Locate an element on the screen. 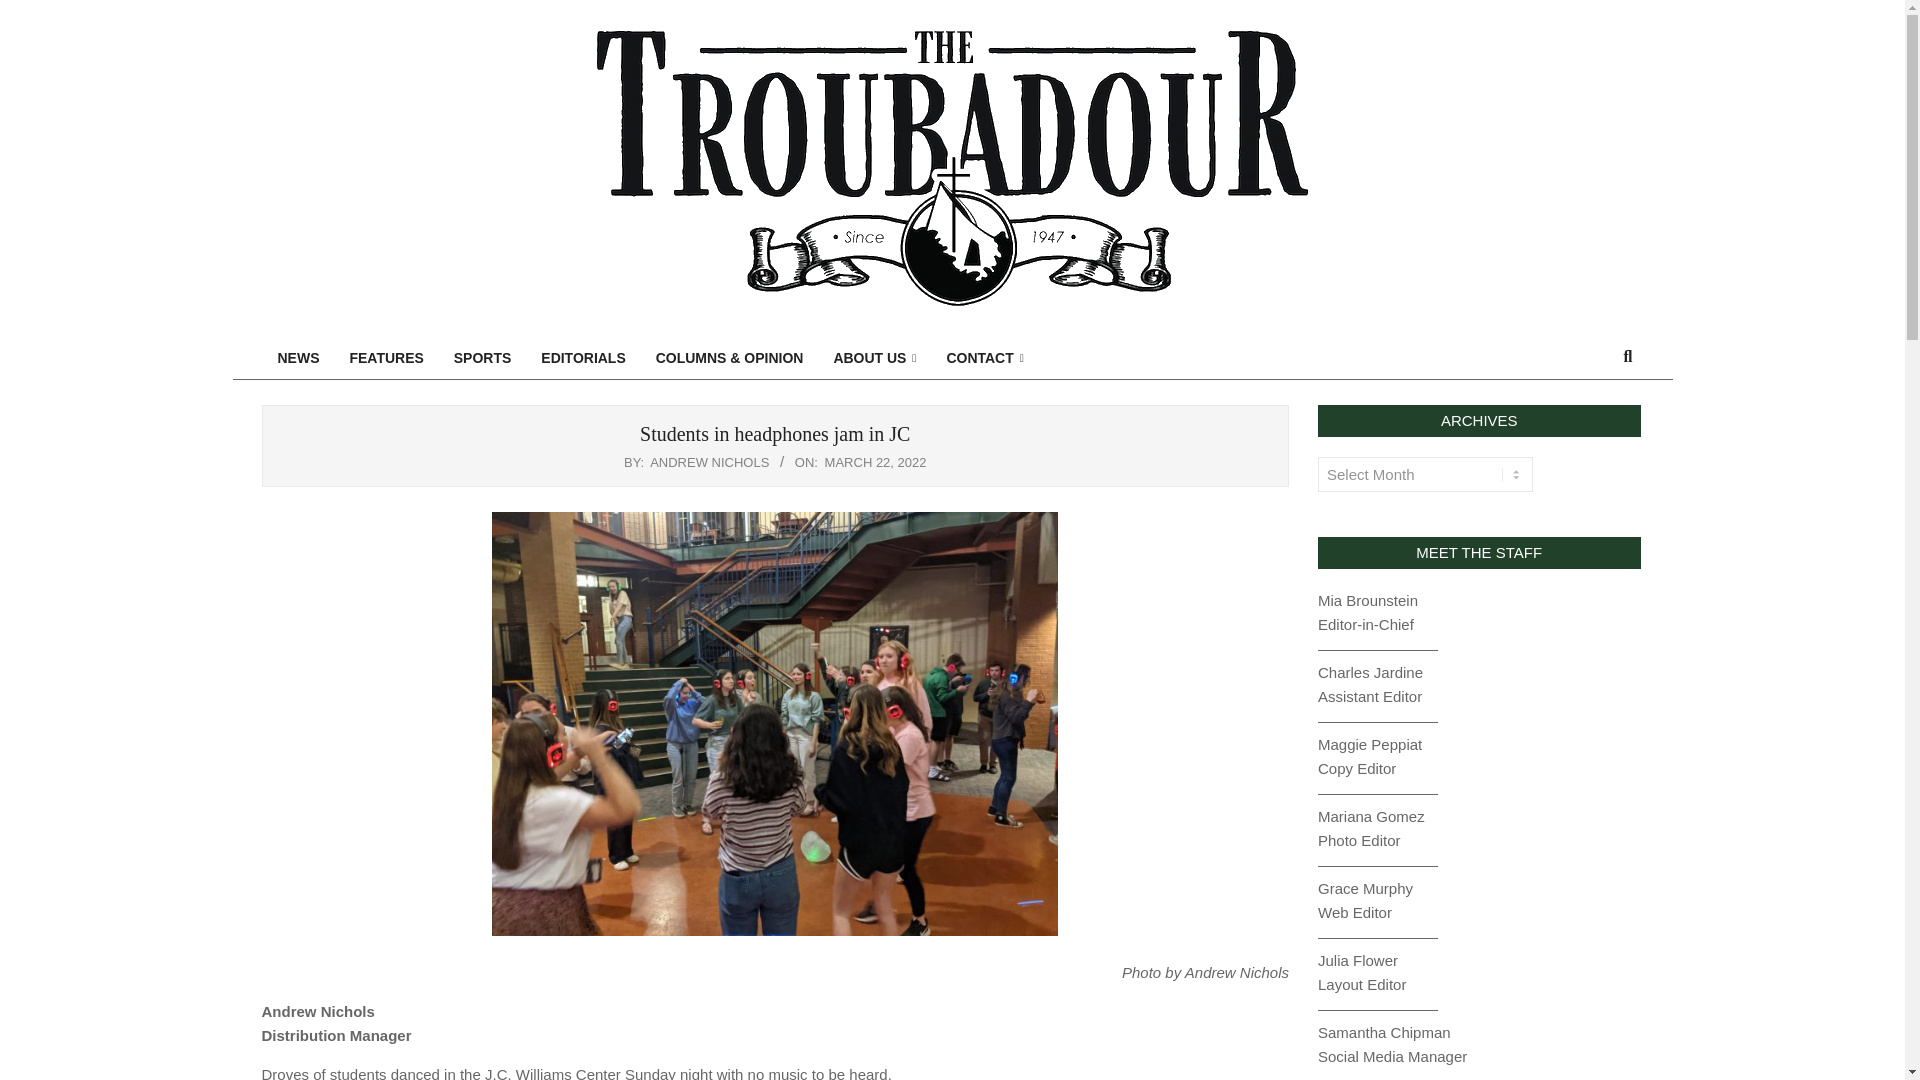  FEATURES is located at coordinates (386, 358).